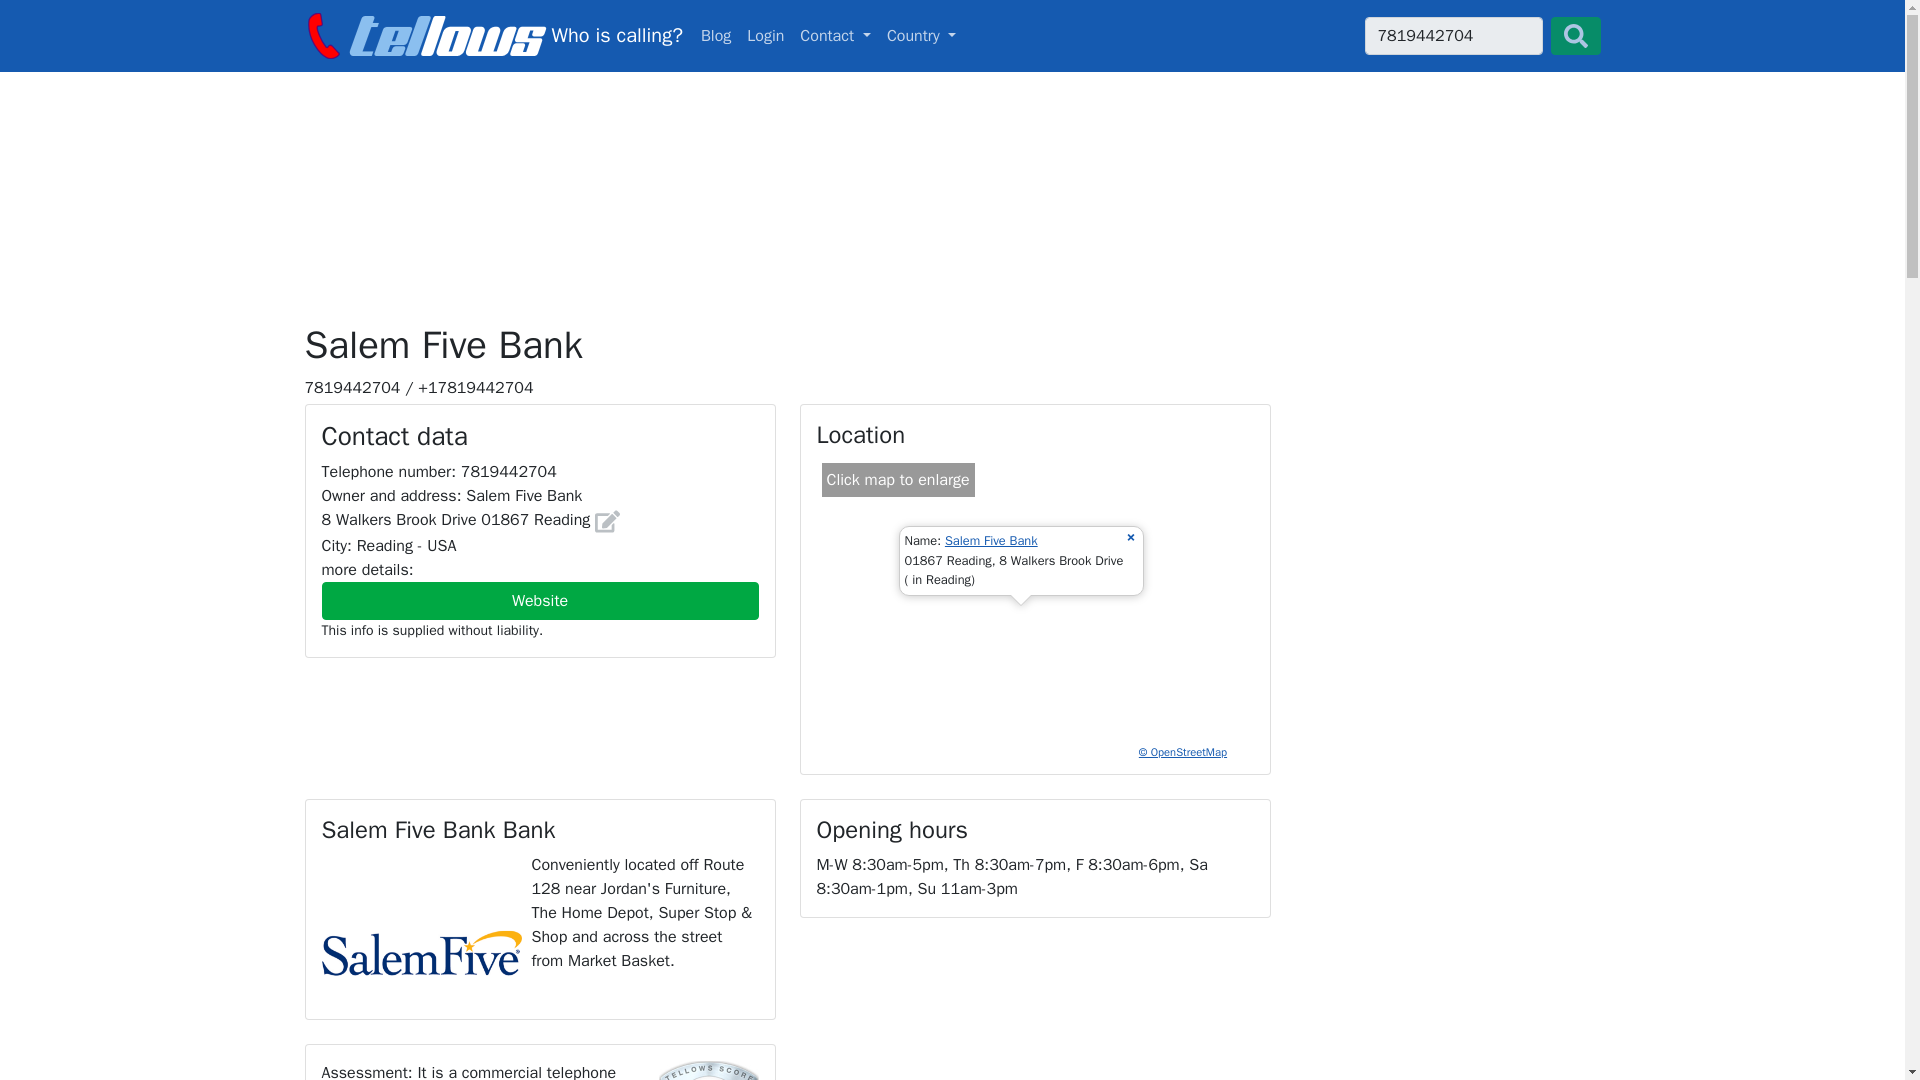  Describe the element at coordinates (765, 36) in the screenshot. I see `7819442704` at that location.